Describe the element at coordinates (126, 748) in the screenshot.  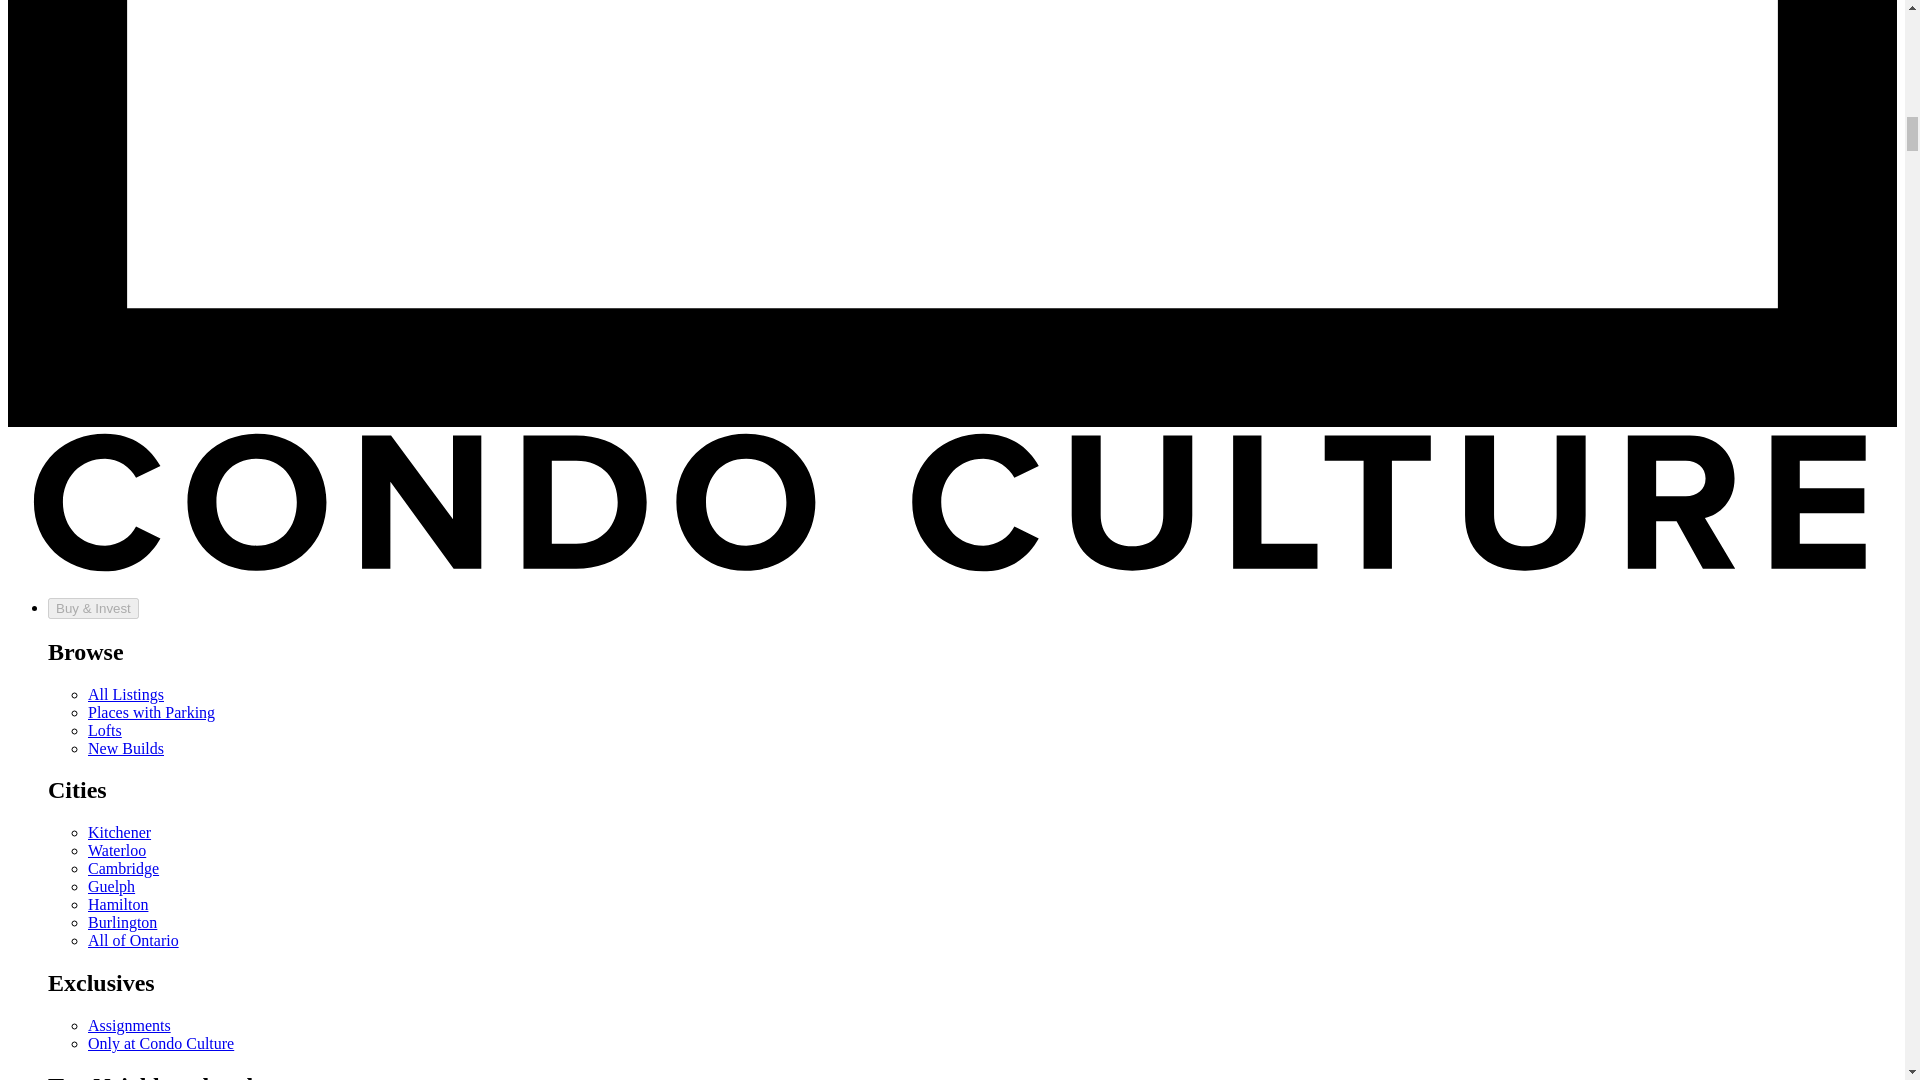
I see `New Builds` at that location.